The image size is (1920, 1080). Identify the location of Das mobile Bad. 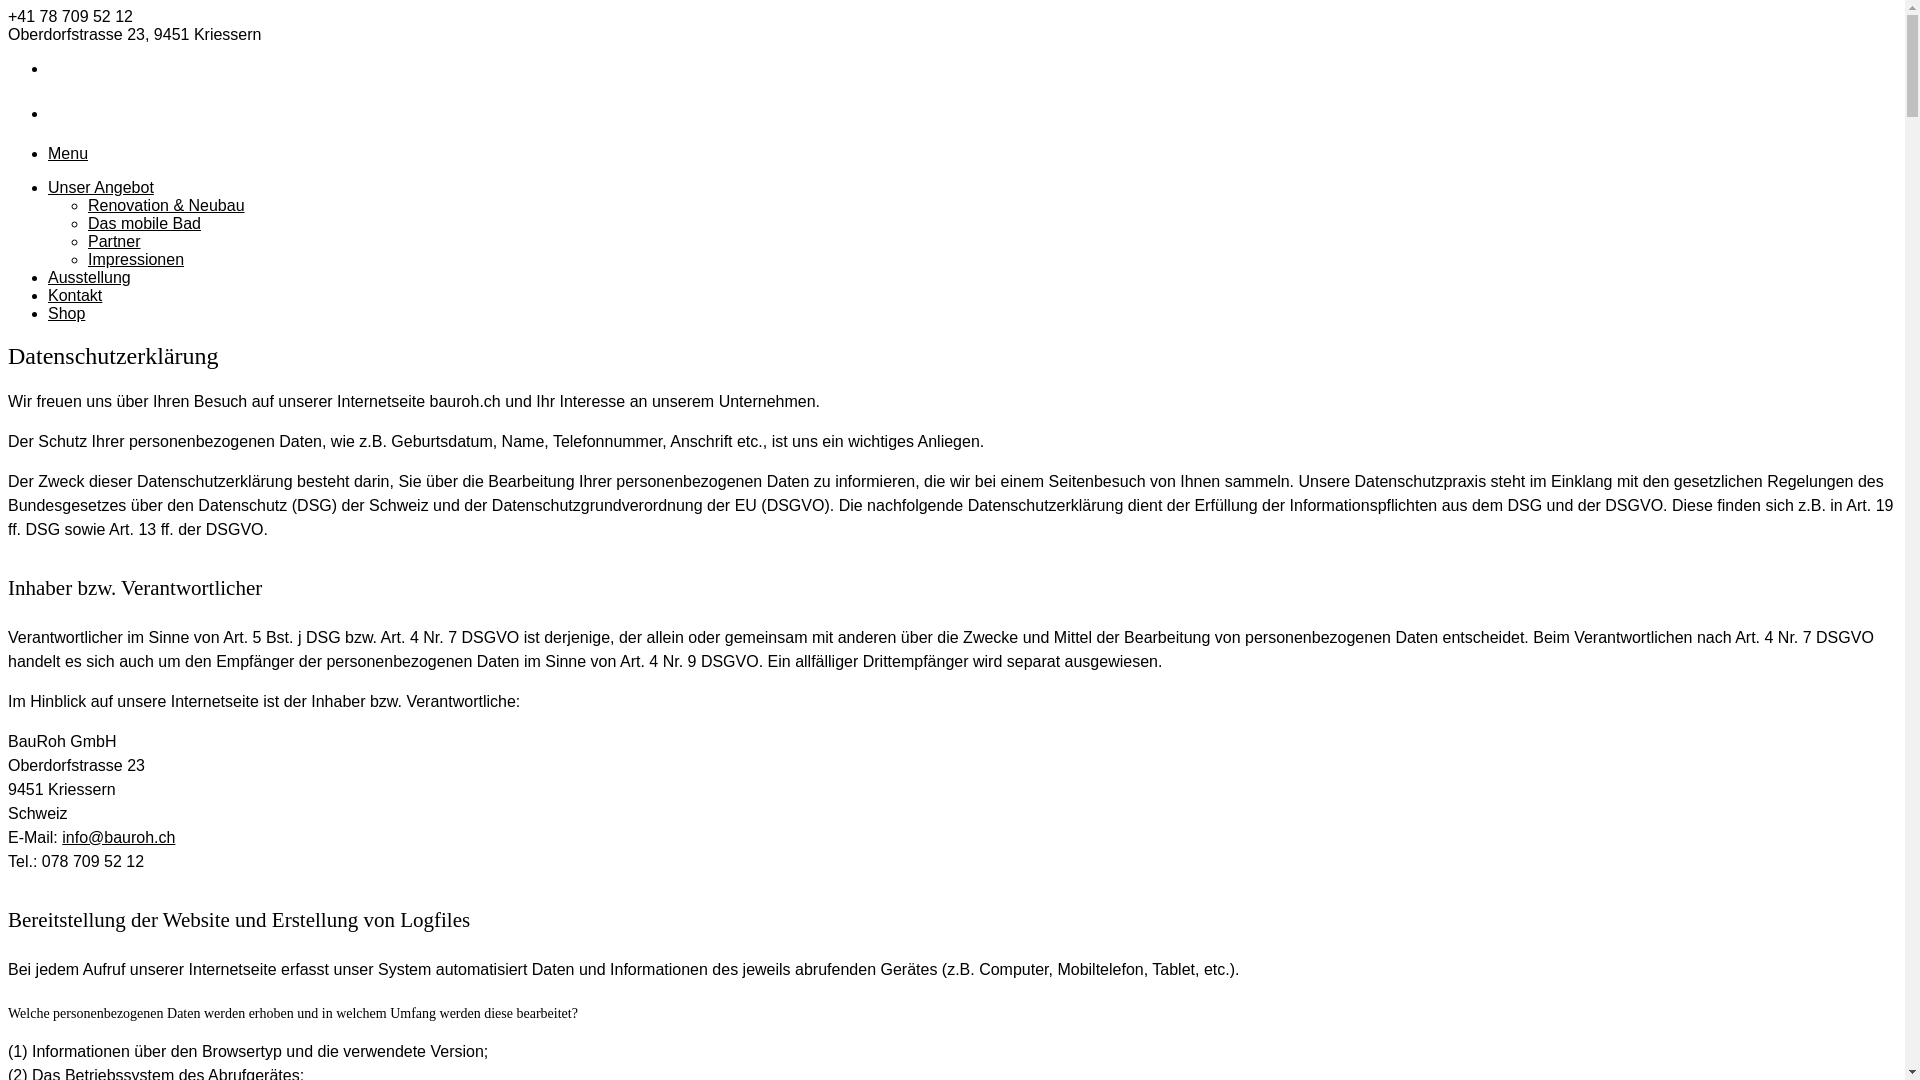
(144, 224).